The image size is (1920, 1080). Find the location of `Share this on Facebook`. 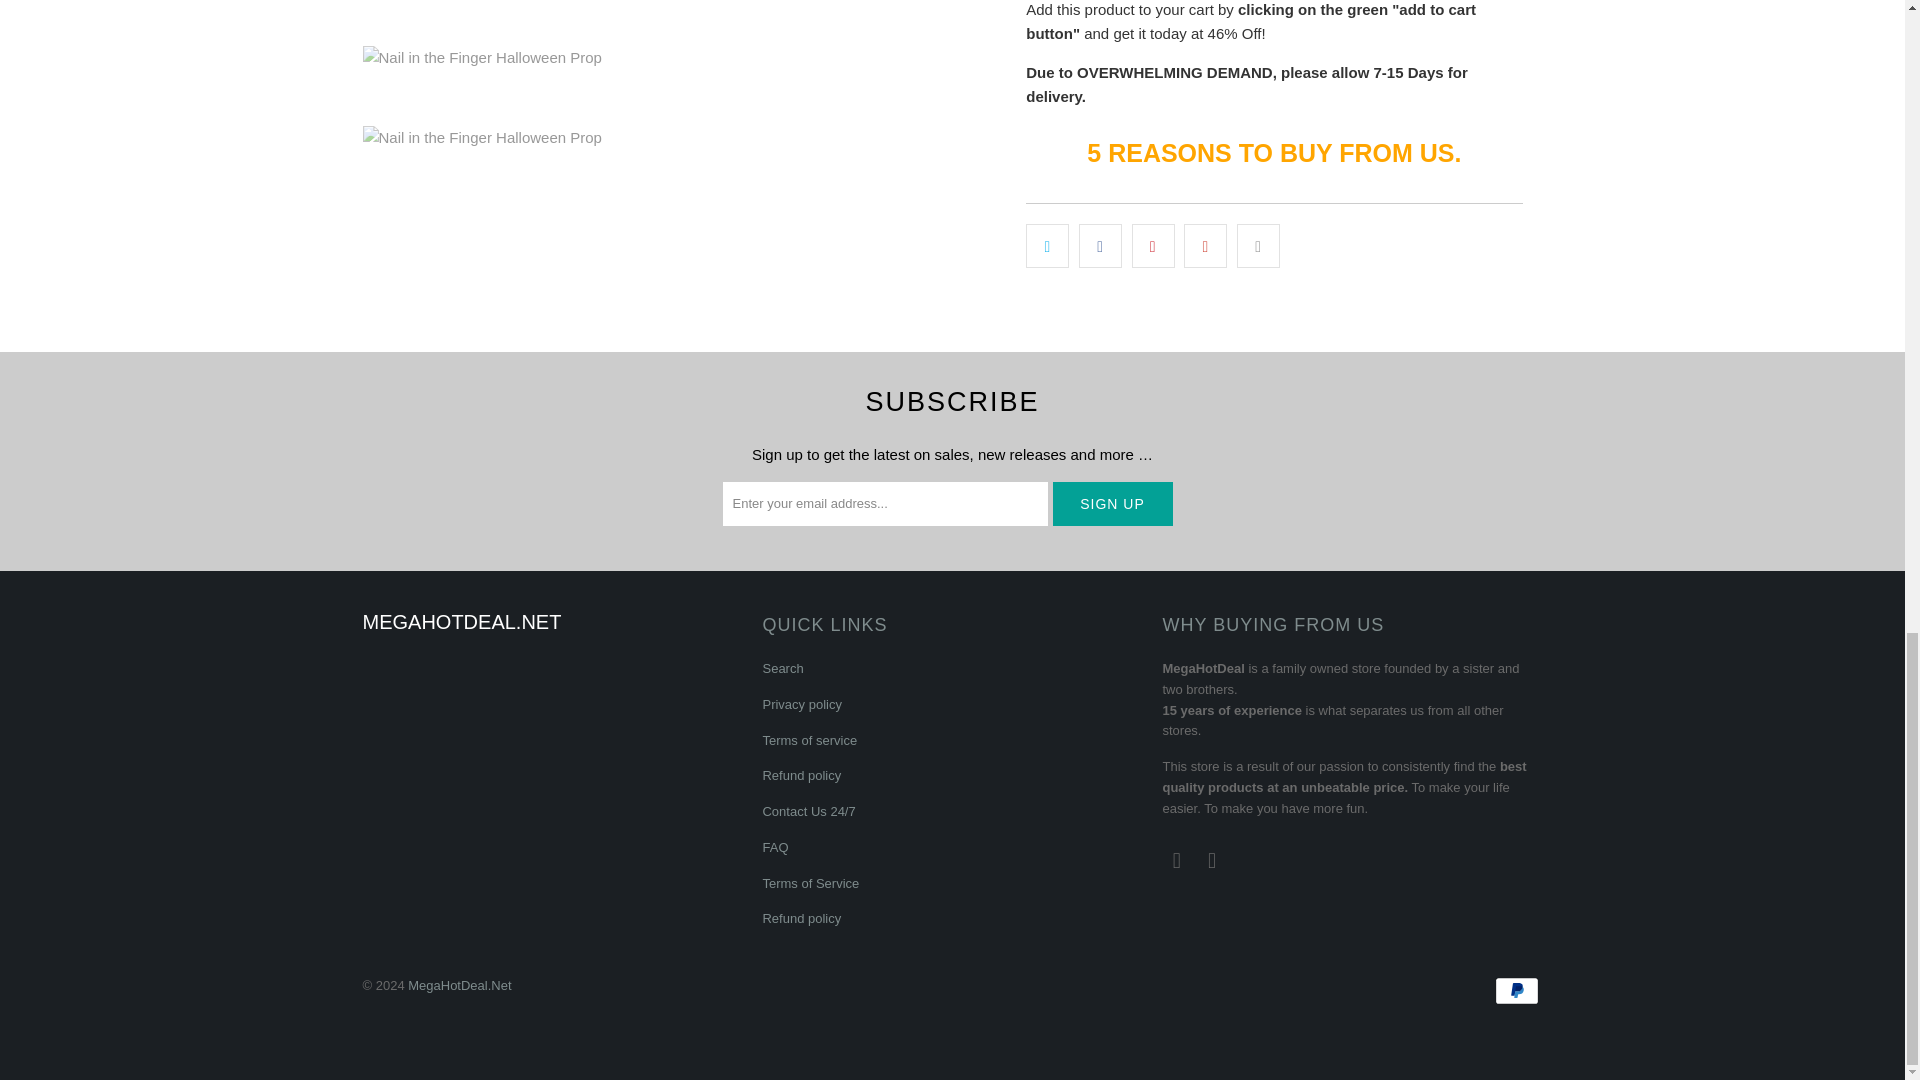

Share this on Facebook is located at coordinates (1100, 245).